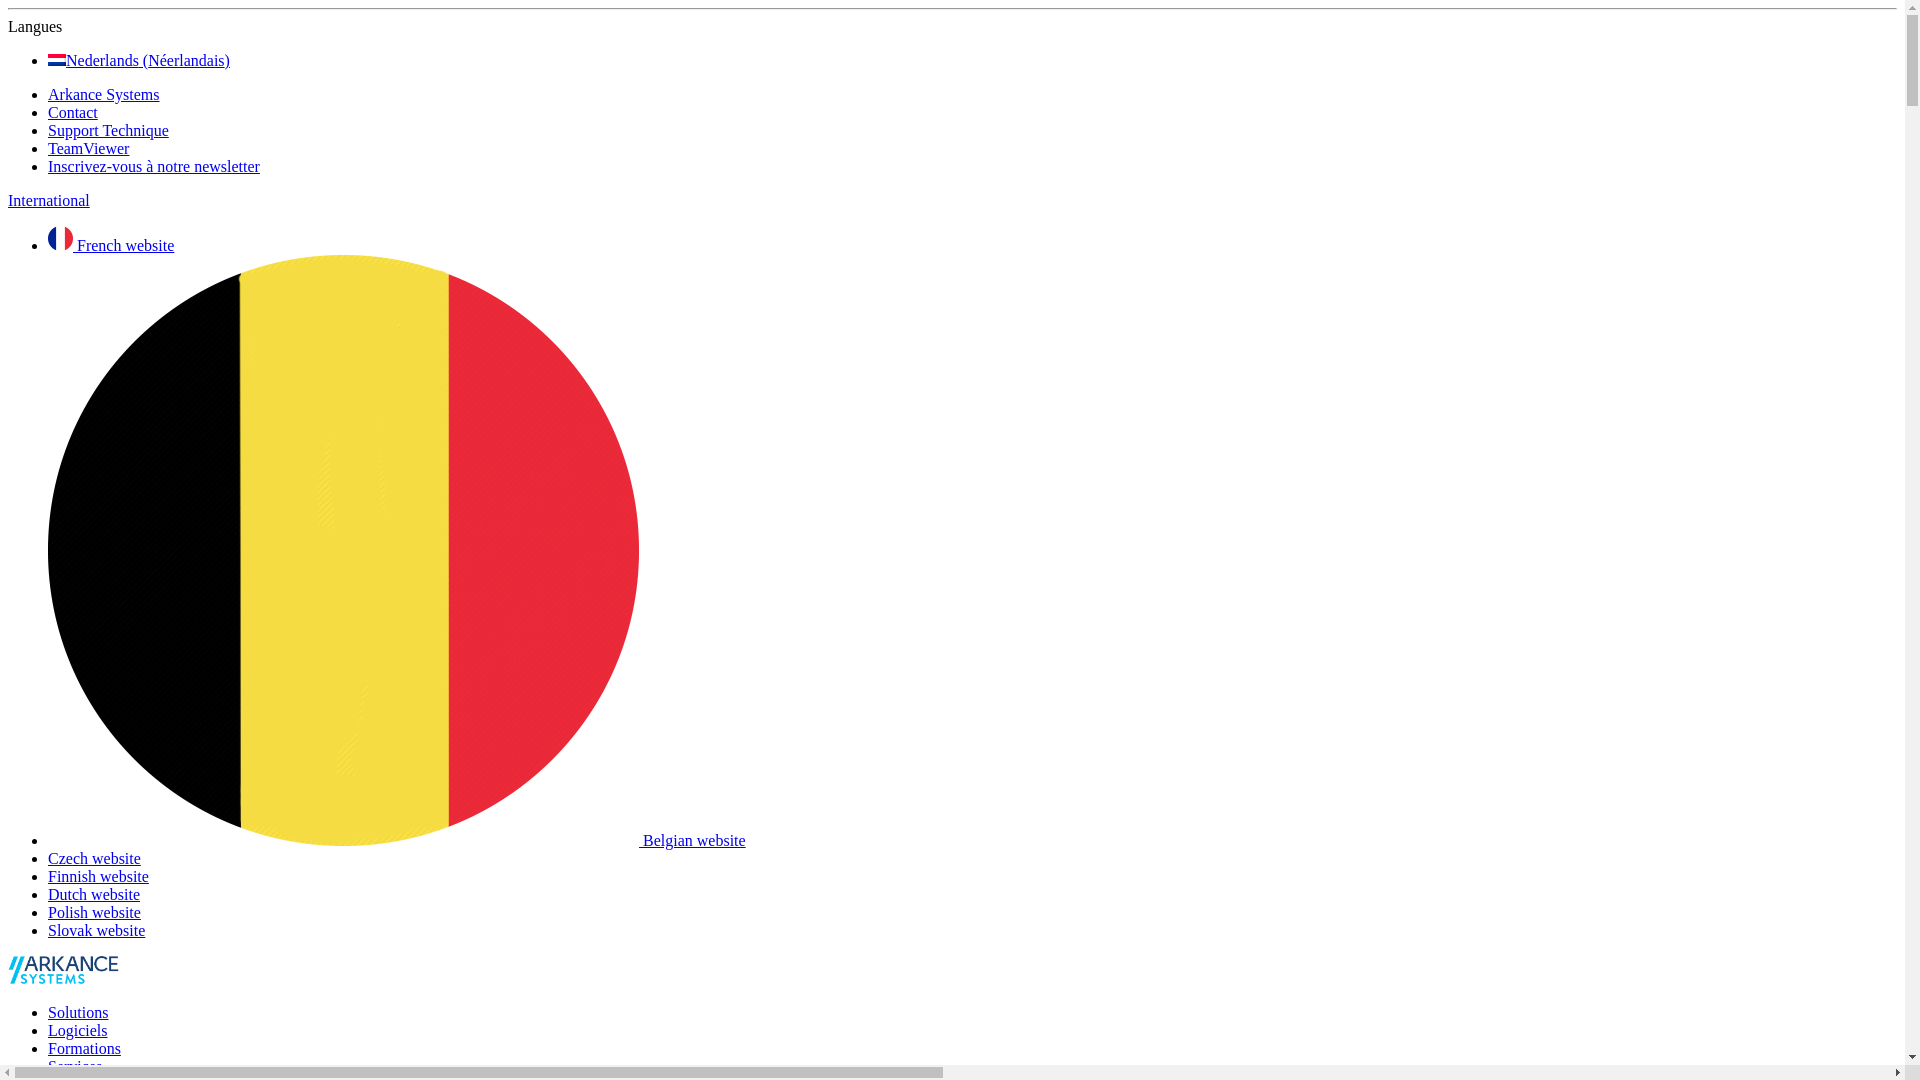 The width and height of the screenshot is (1920, 1080). Describe the element at coordinates (78, 1012) in the screenshot. I see `Solutions` at that location.